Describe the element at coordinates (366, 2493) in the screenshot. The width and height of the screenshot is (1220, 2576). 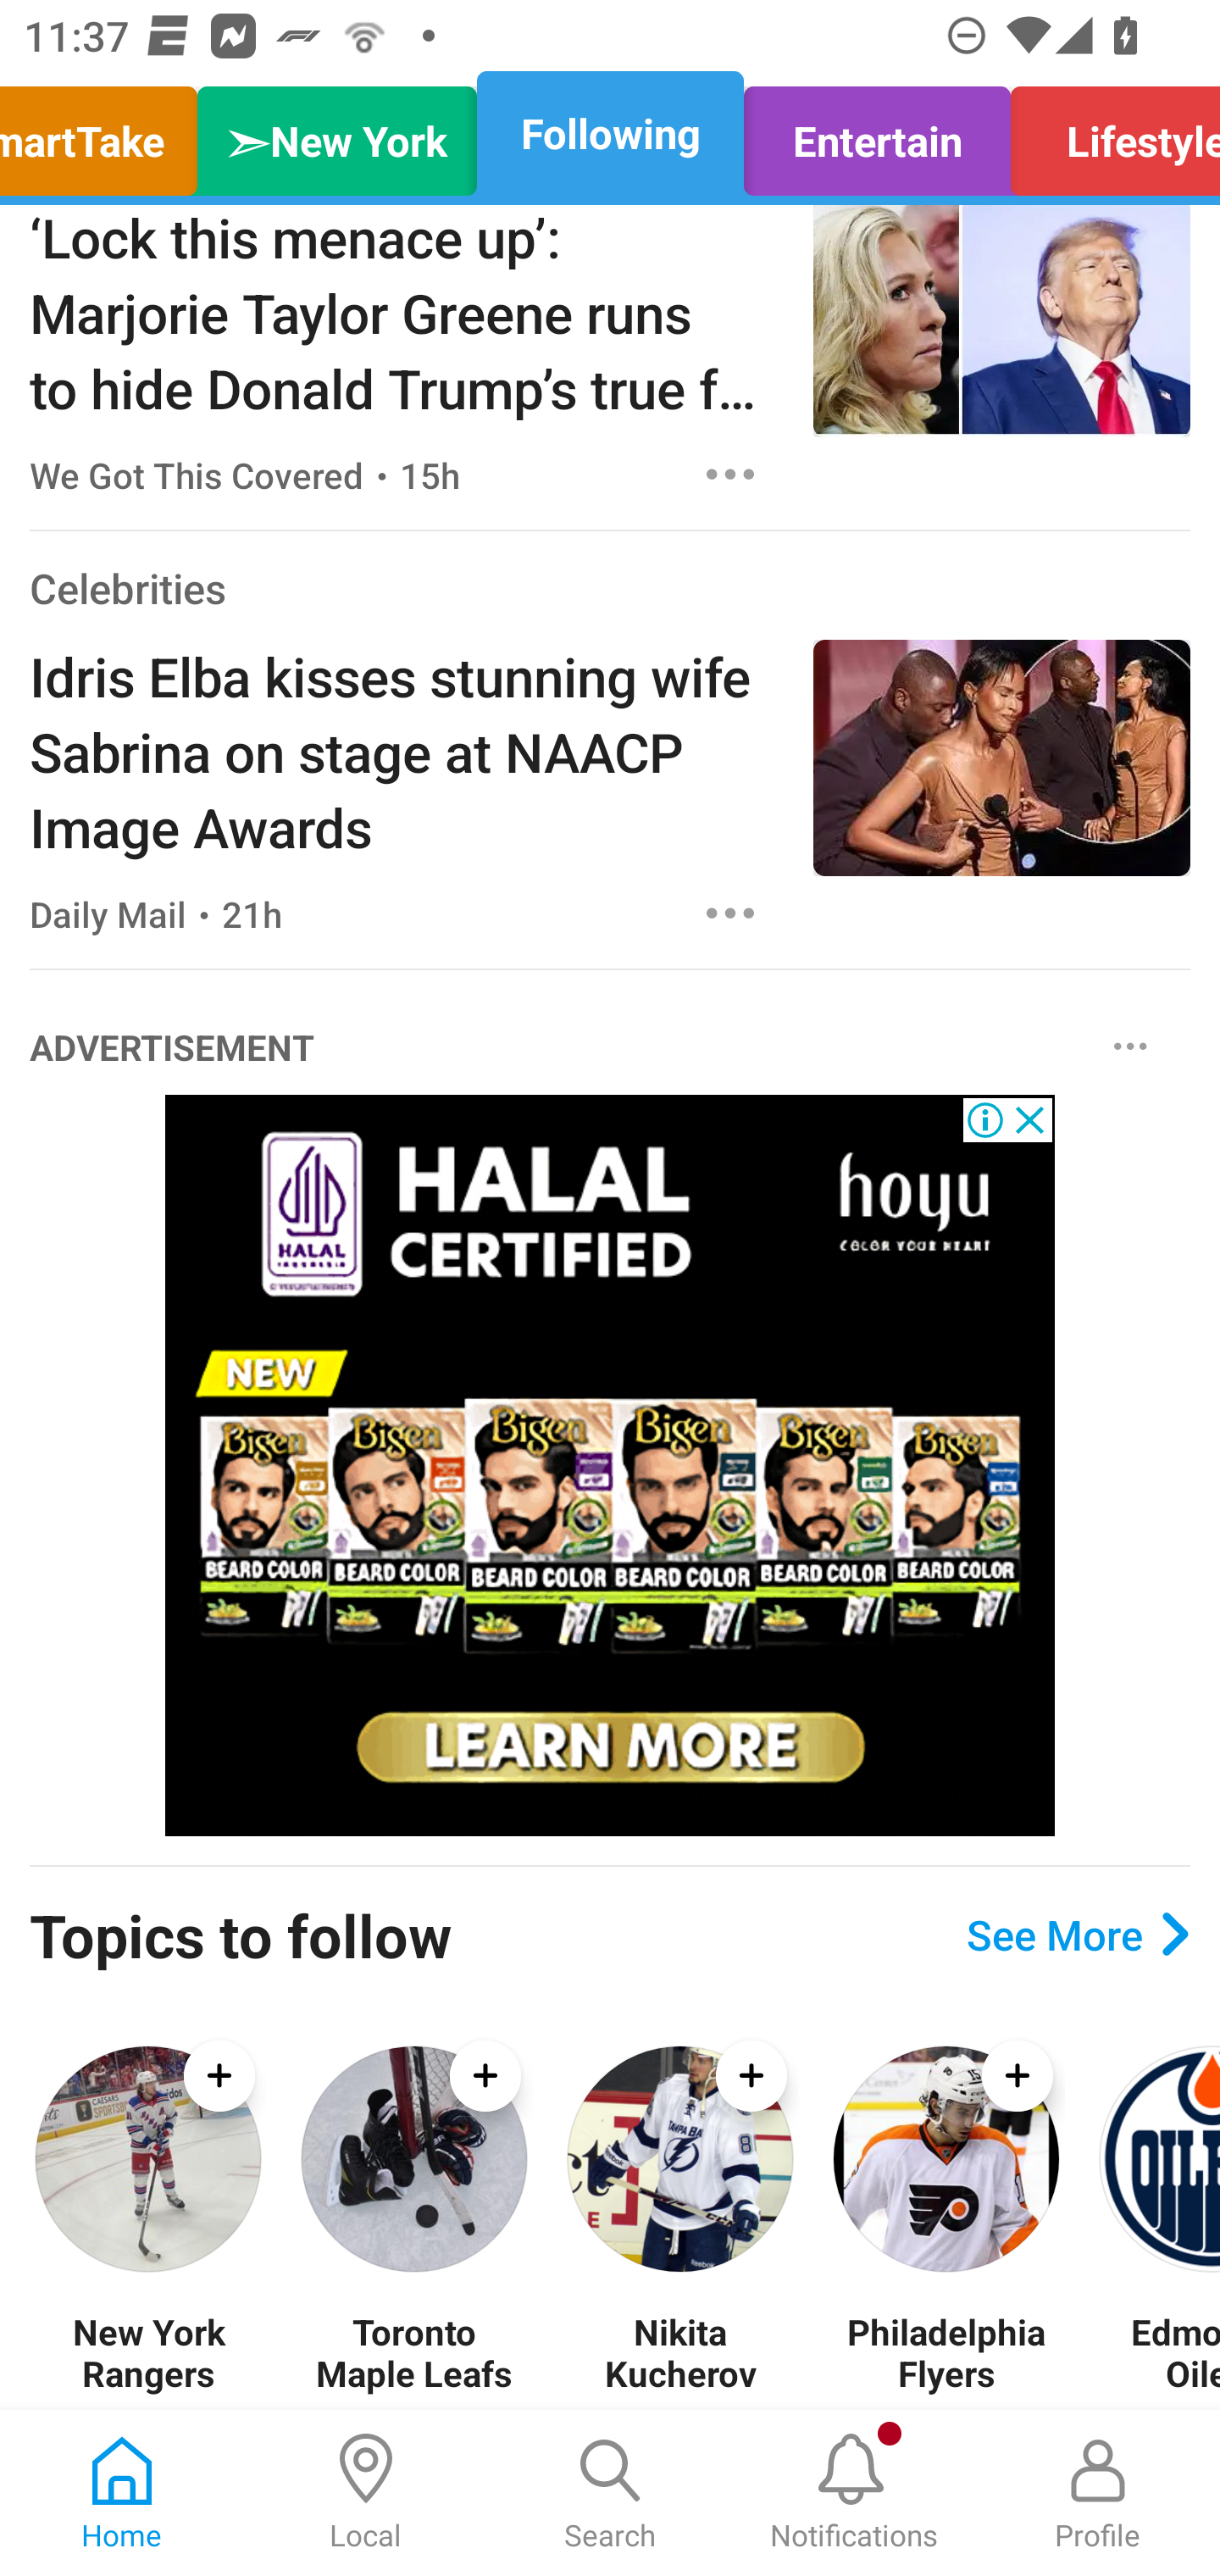
I see `Local` at that location.